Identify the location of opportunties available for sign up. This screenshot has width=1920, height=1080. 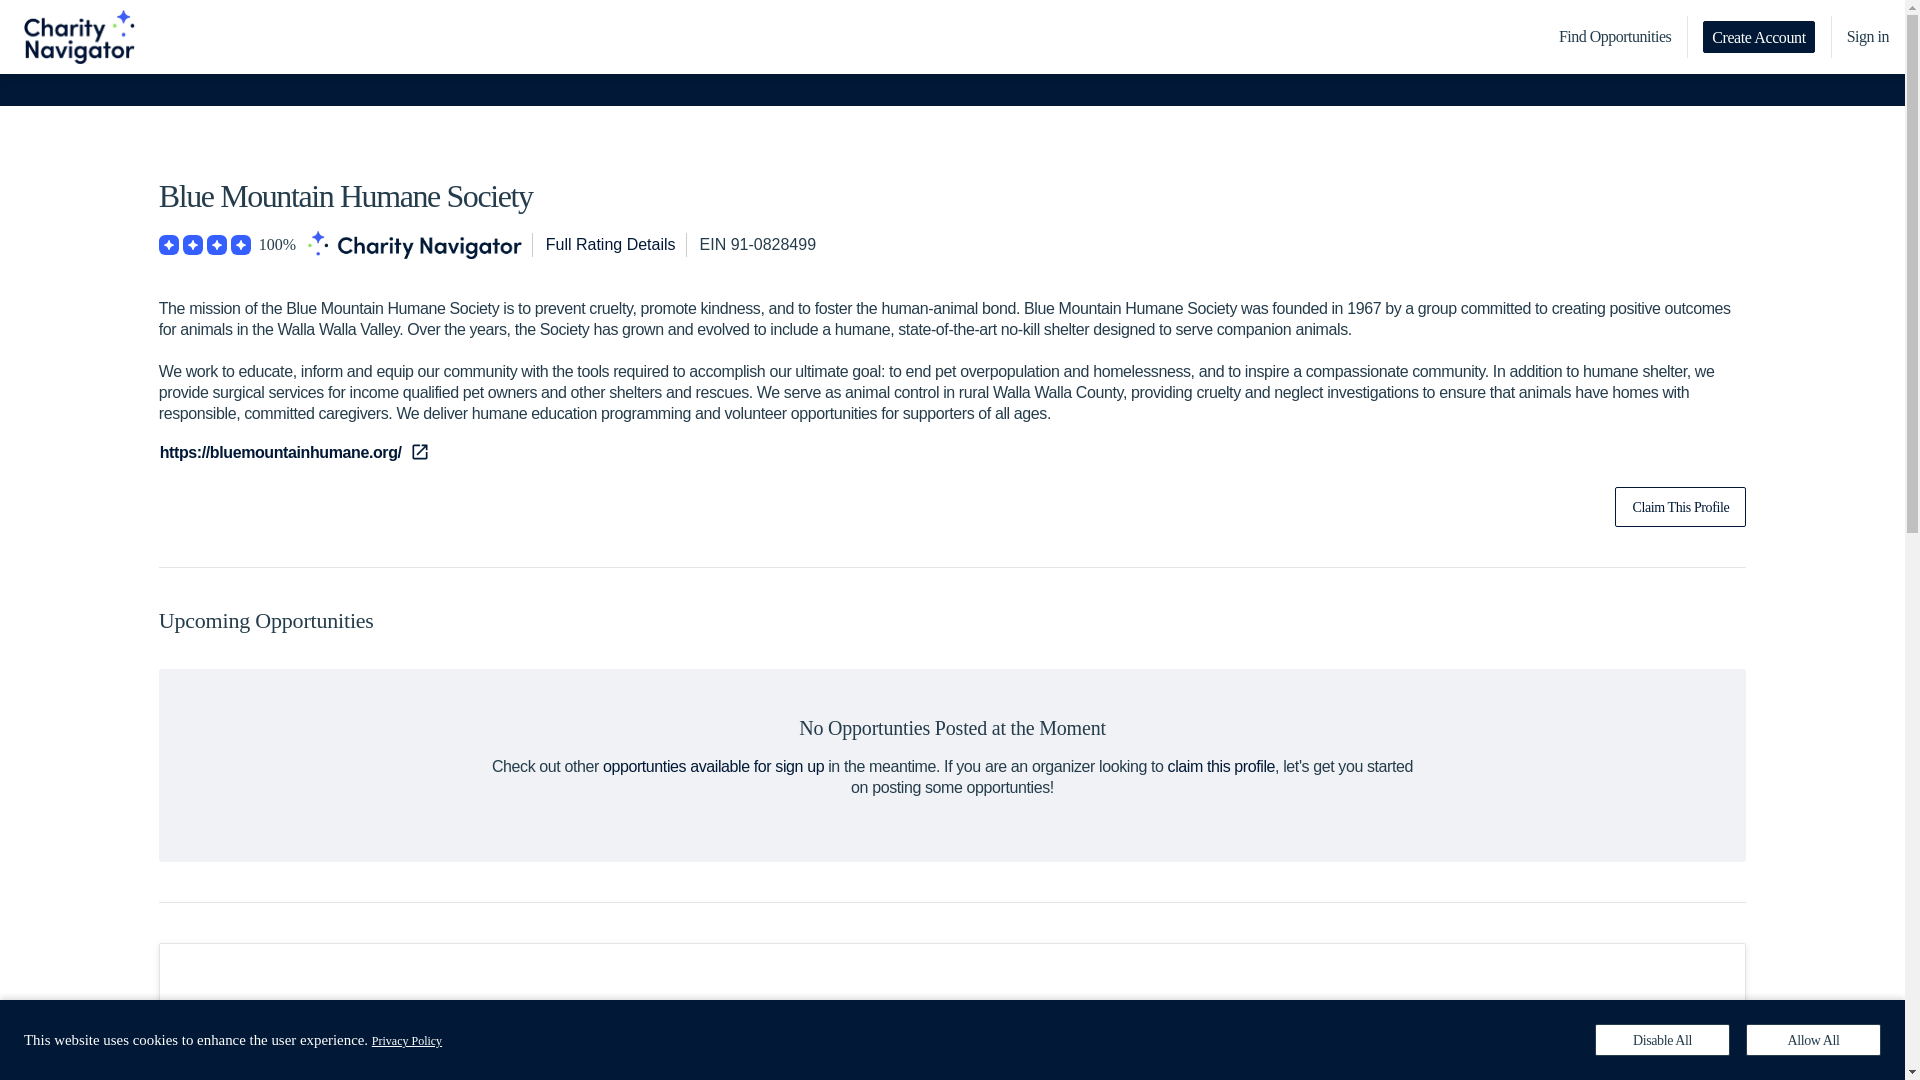
(712, 766).